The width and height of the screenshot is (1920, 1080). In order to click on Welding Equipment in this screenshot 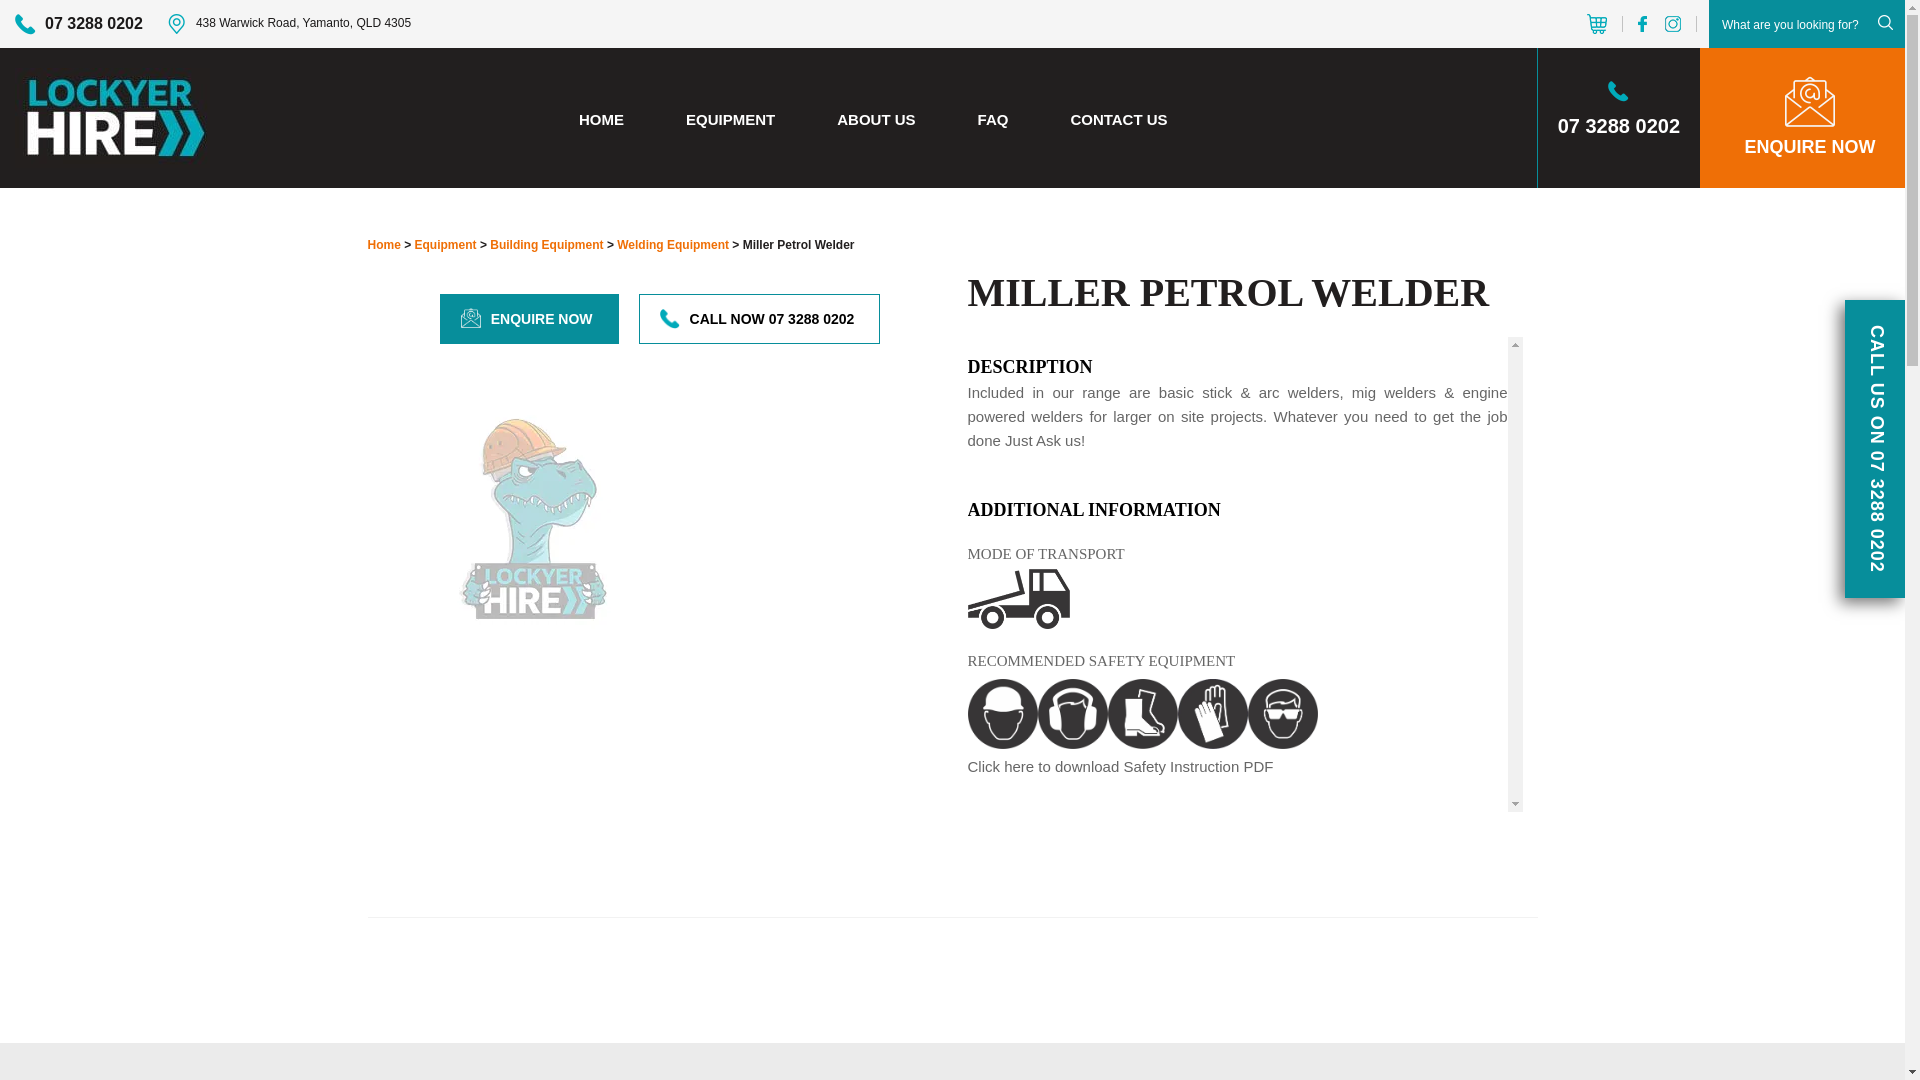, I will do `click(673, 245)`.